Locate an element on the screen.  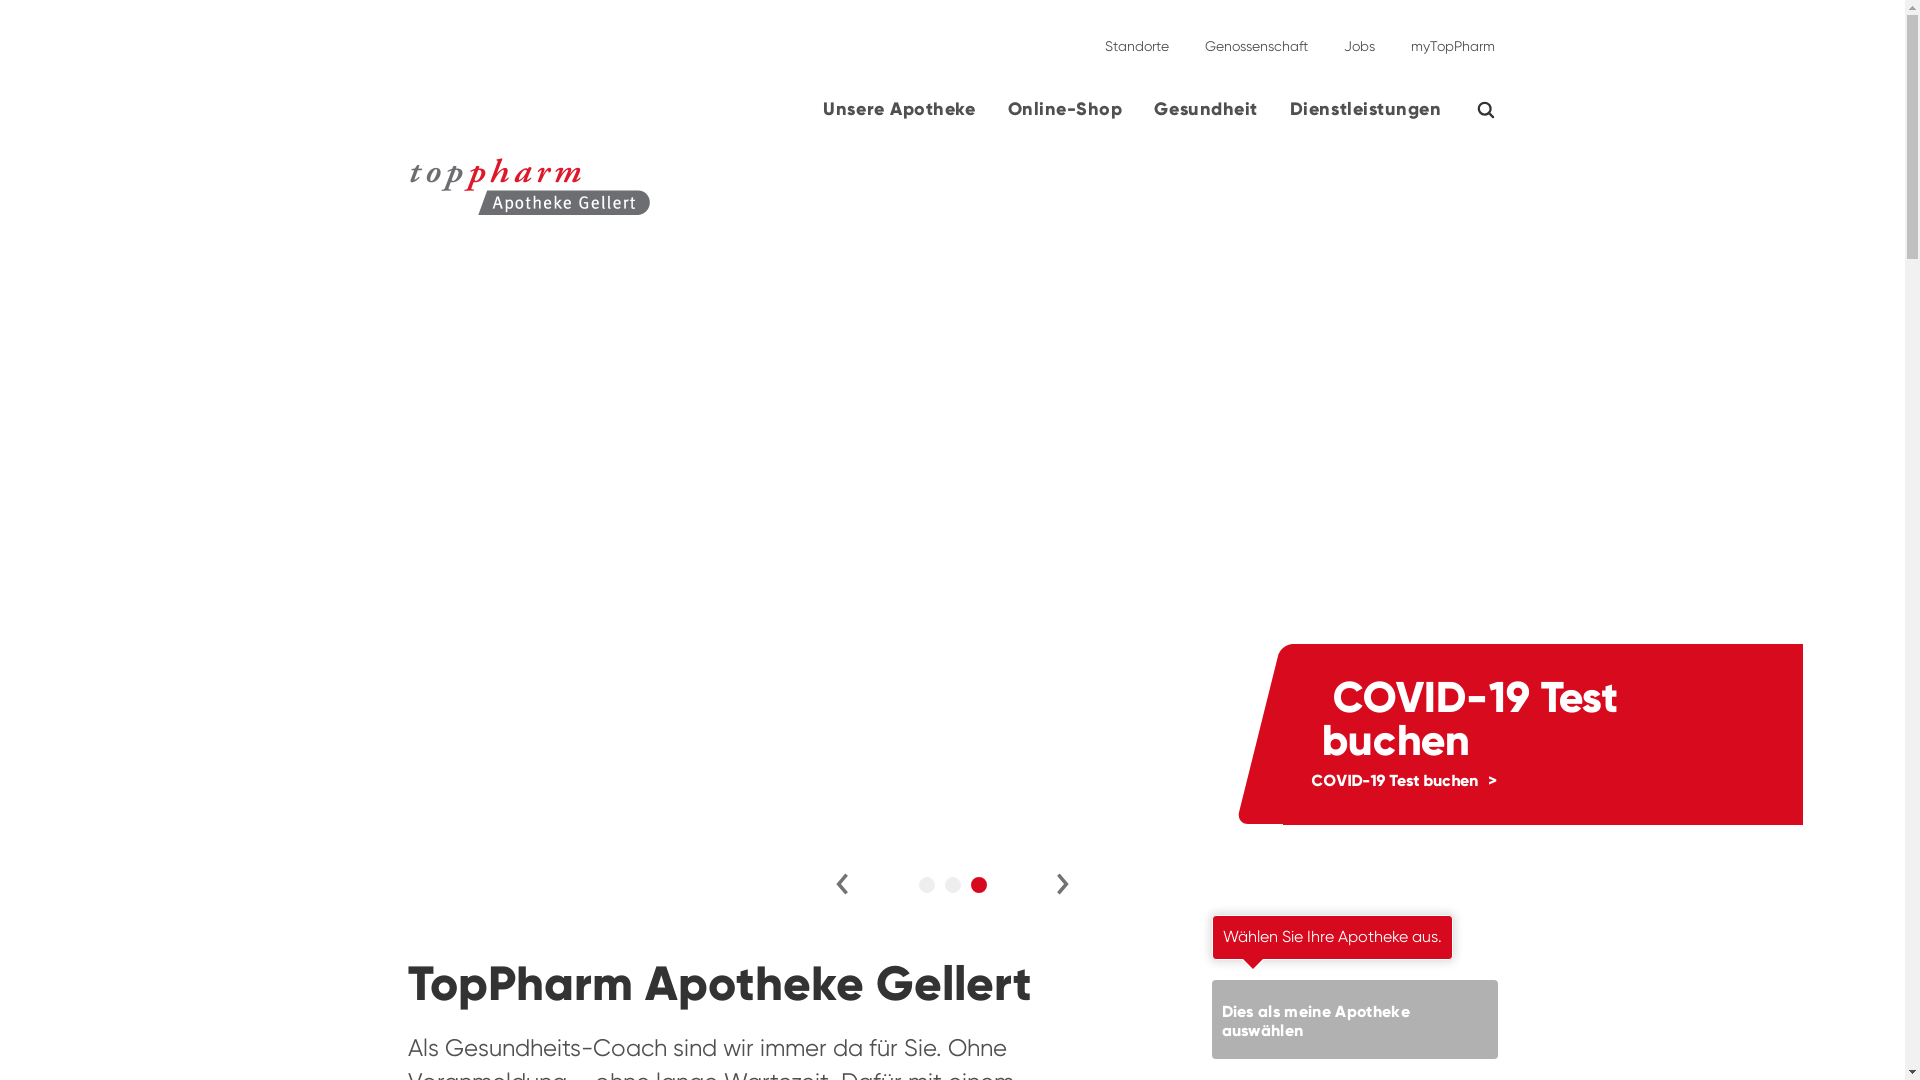
COVID-19 Test buchen
COVID-19 Test buchen> is located at coordinates (952, 506).